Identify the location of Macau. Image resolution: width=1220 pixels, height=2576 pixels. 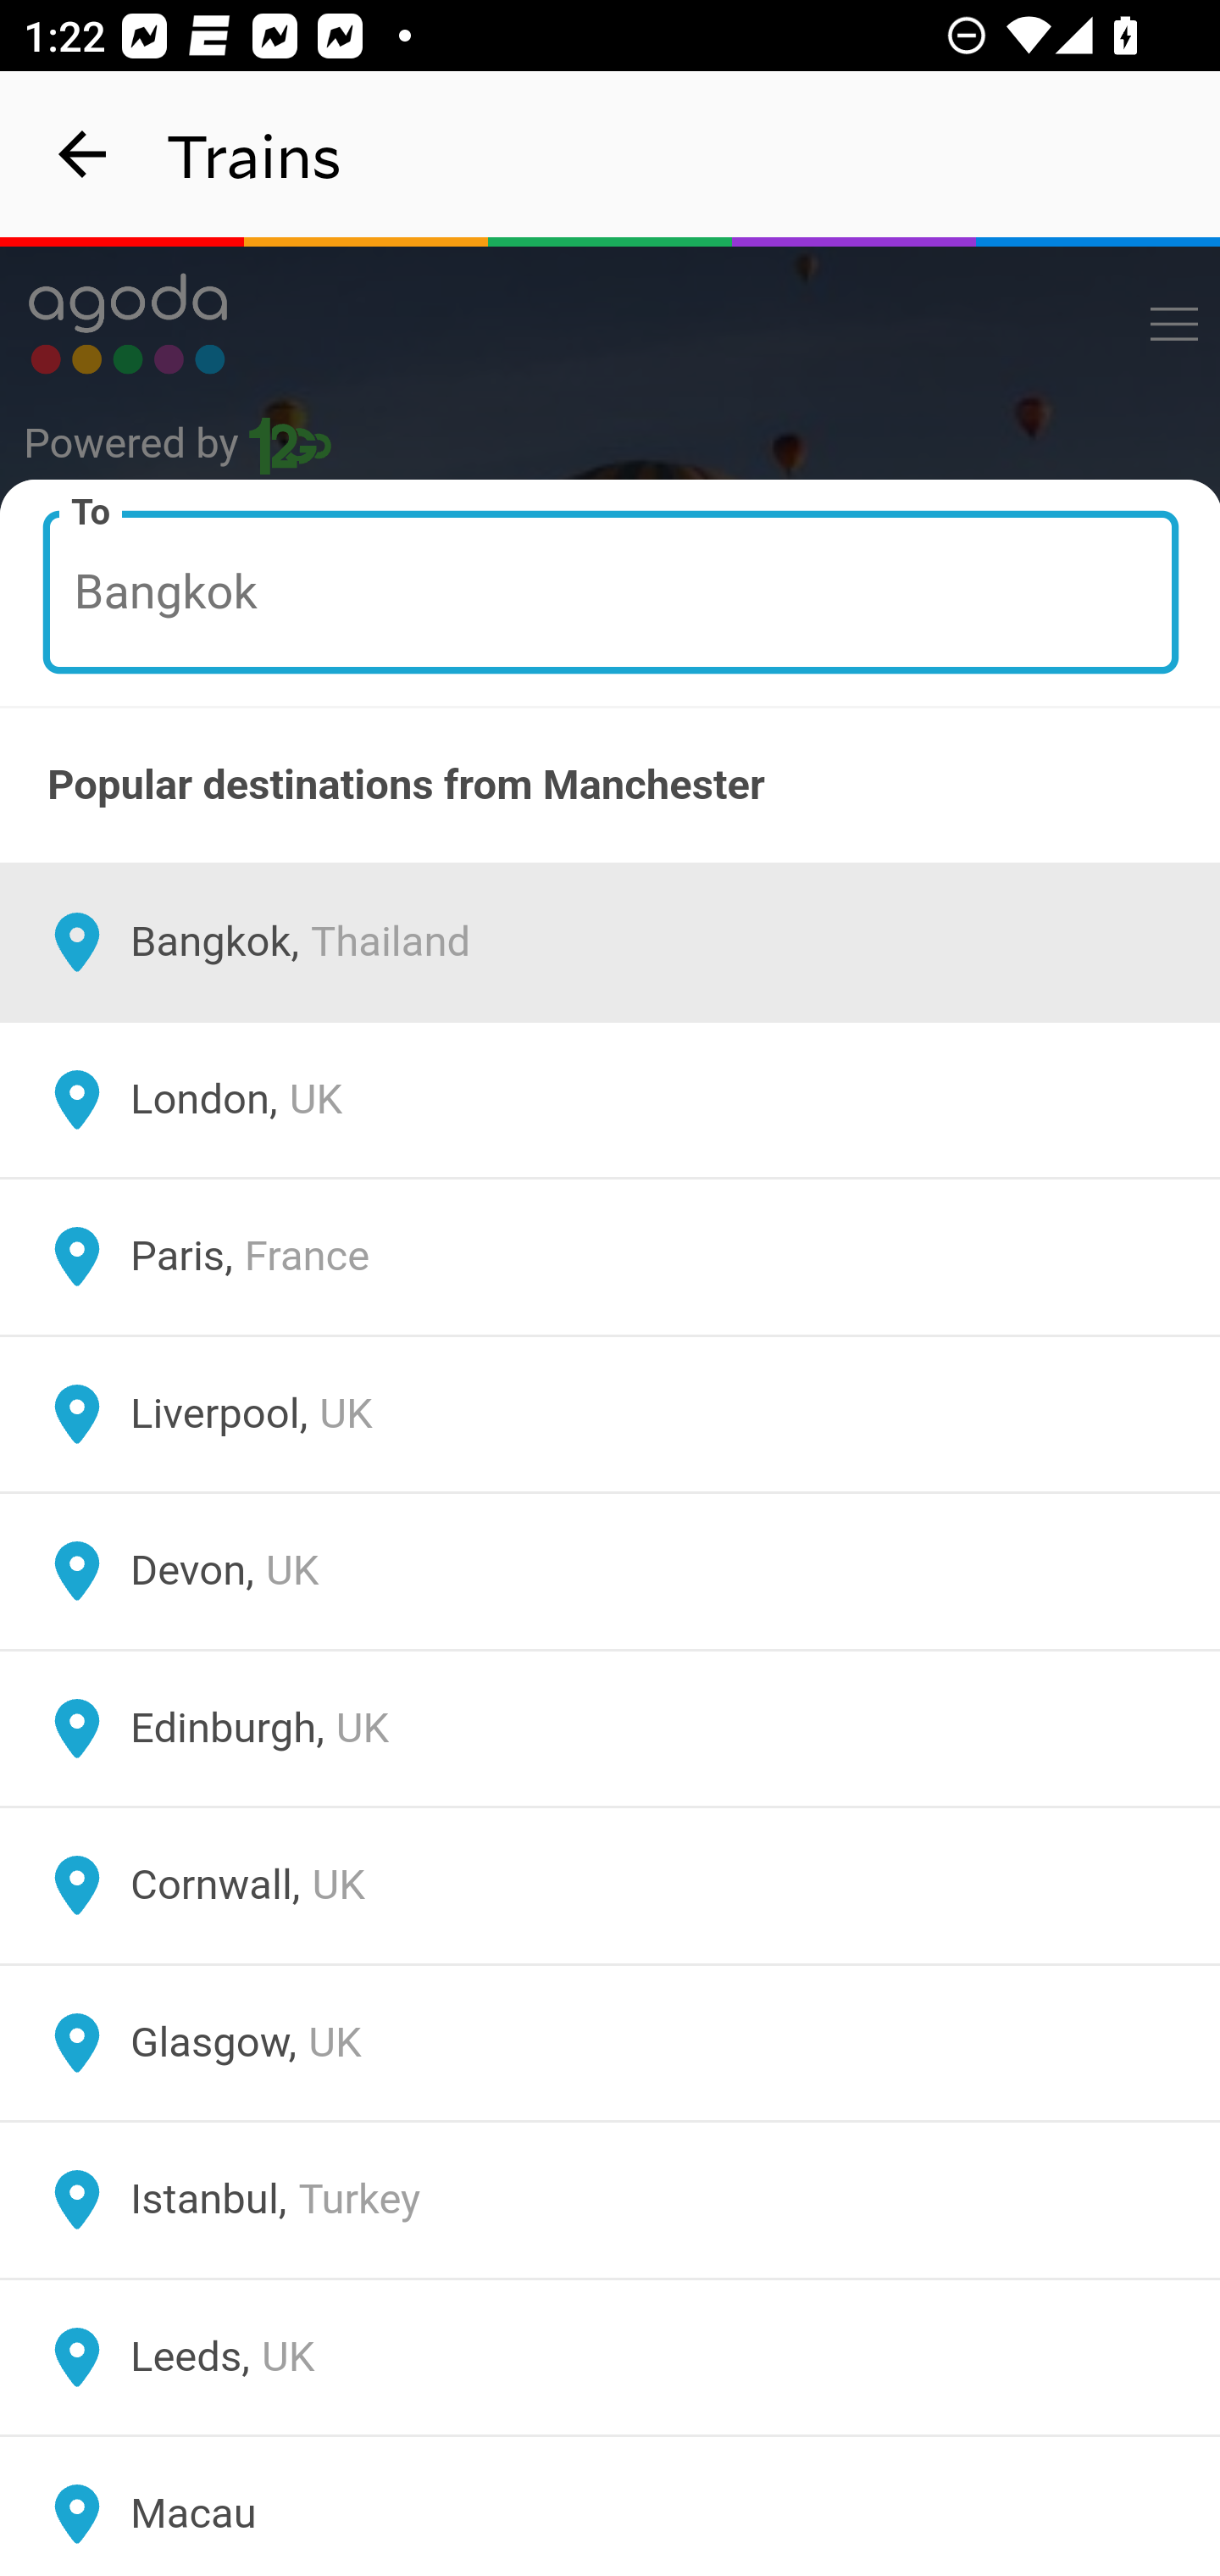
(610, 2505).